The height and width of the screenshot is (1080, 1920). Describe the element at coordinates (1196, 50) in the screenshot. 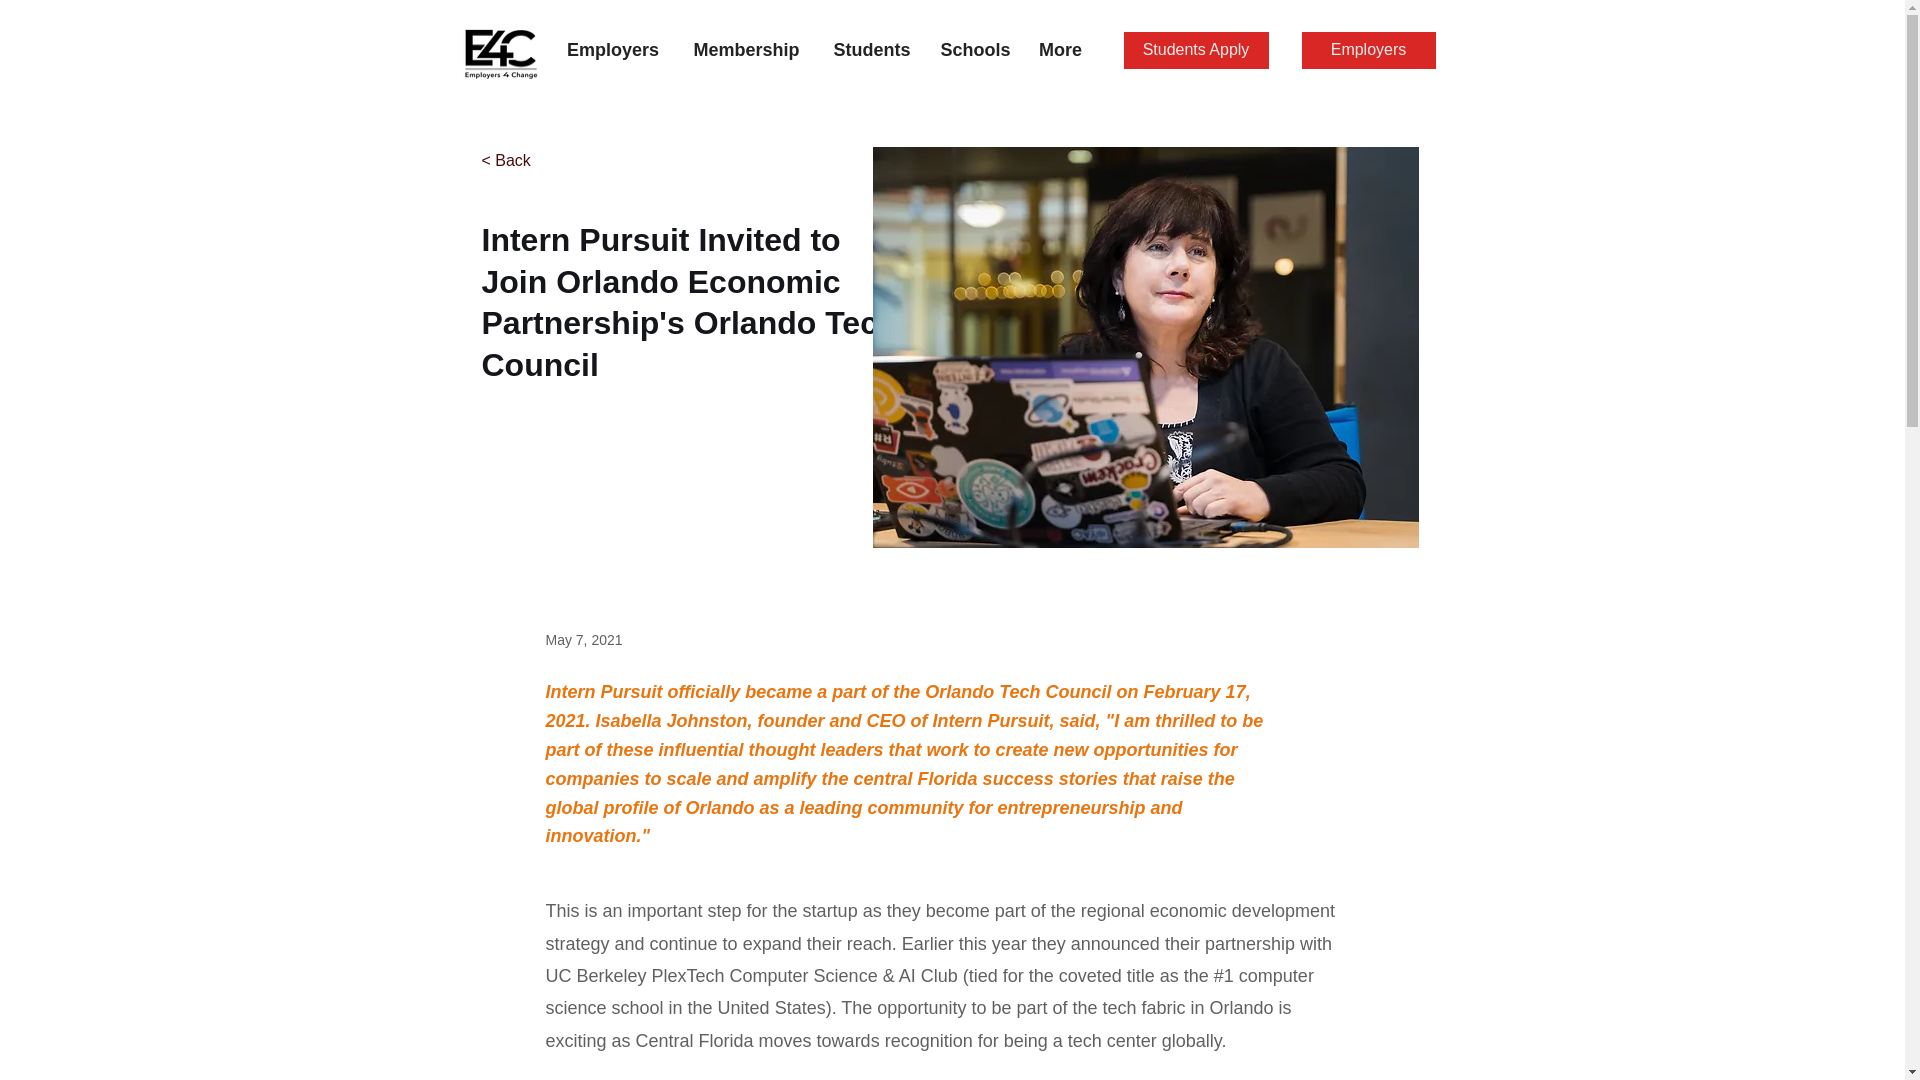

I see `Students Apply` at that location.